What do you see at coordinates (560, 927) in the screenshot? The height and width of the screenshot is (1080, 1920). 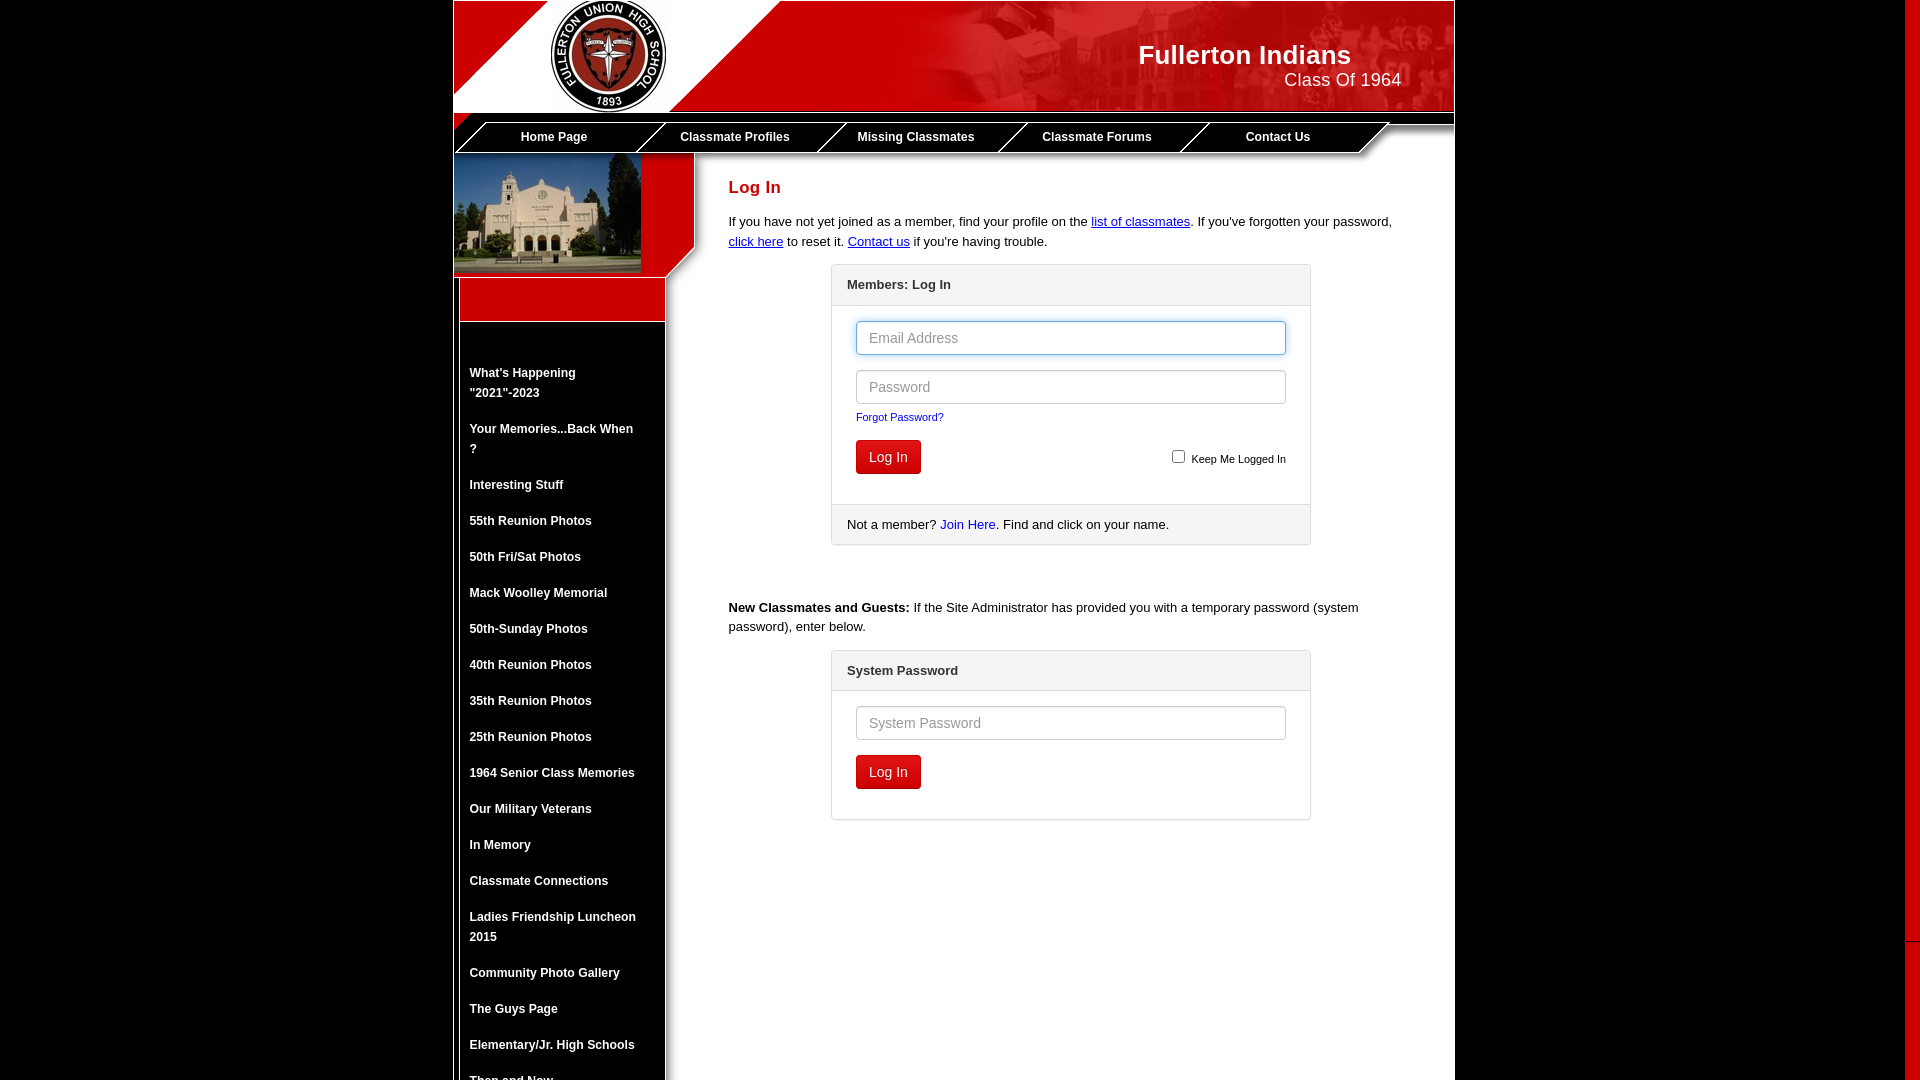 I see `Ladies Friendship Luncheon 2015` at bounding box center [560, 927].